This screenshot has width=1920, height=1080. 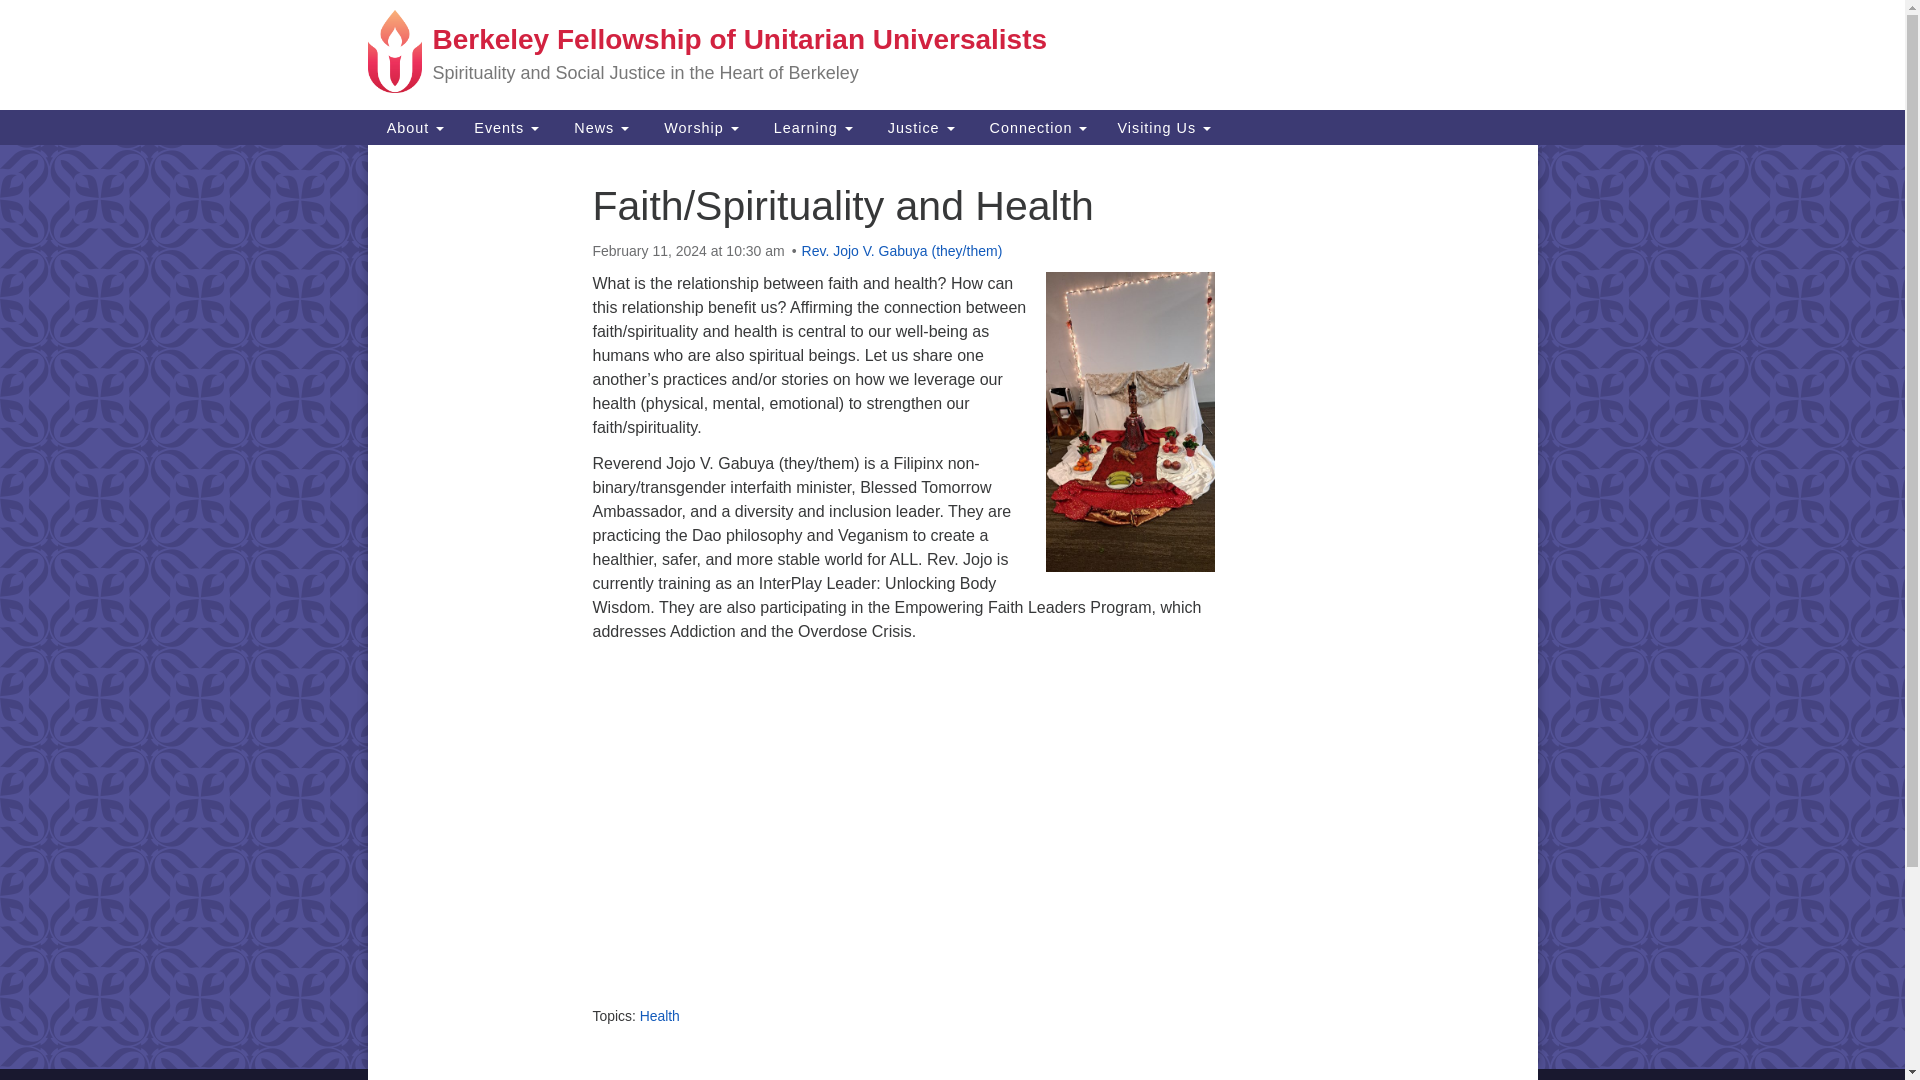 What do you see at coordinates (810, 127) in the screenshot?
I see ` Learning` at bounding box center [810, 127].